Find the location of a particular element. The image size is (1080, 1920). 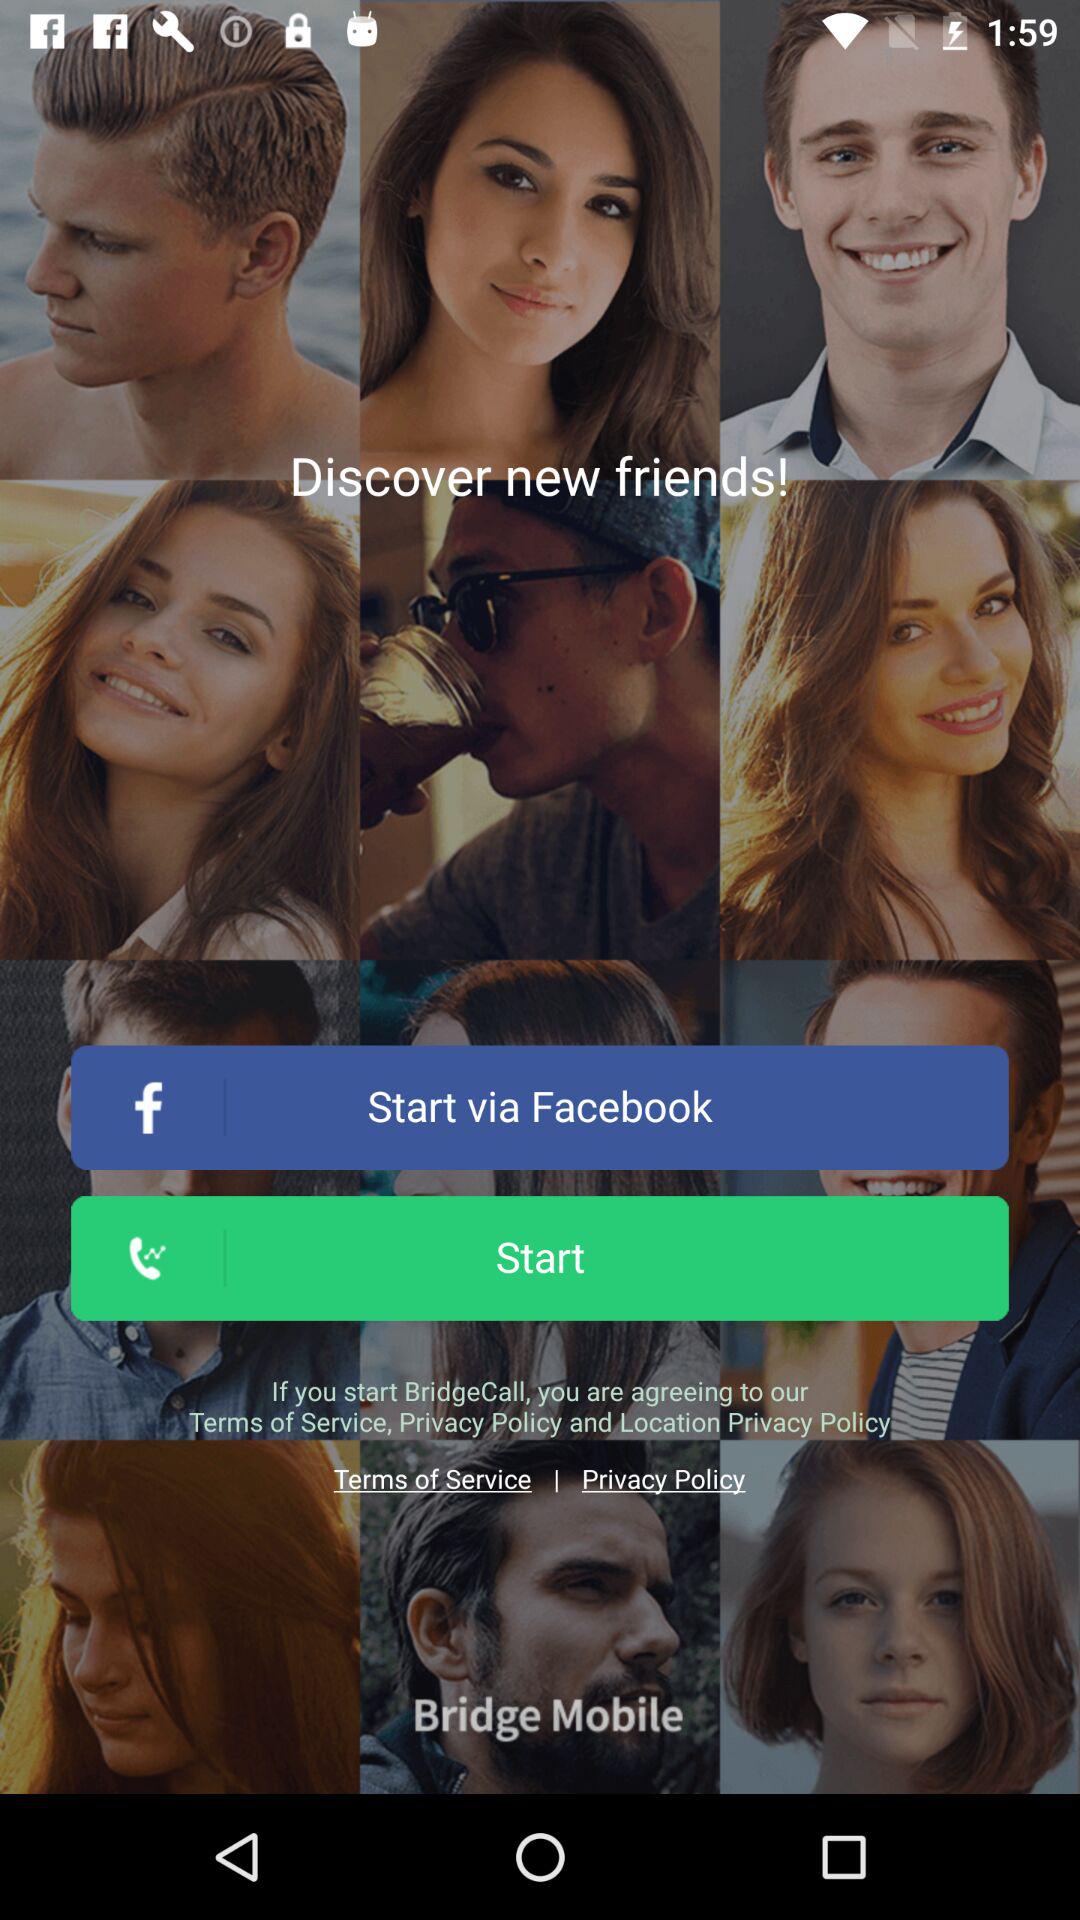

launch app above the start via facebook is located at coordinates (539, 475).